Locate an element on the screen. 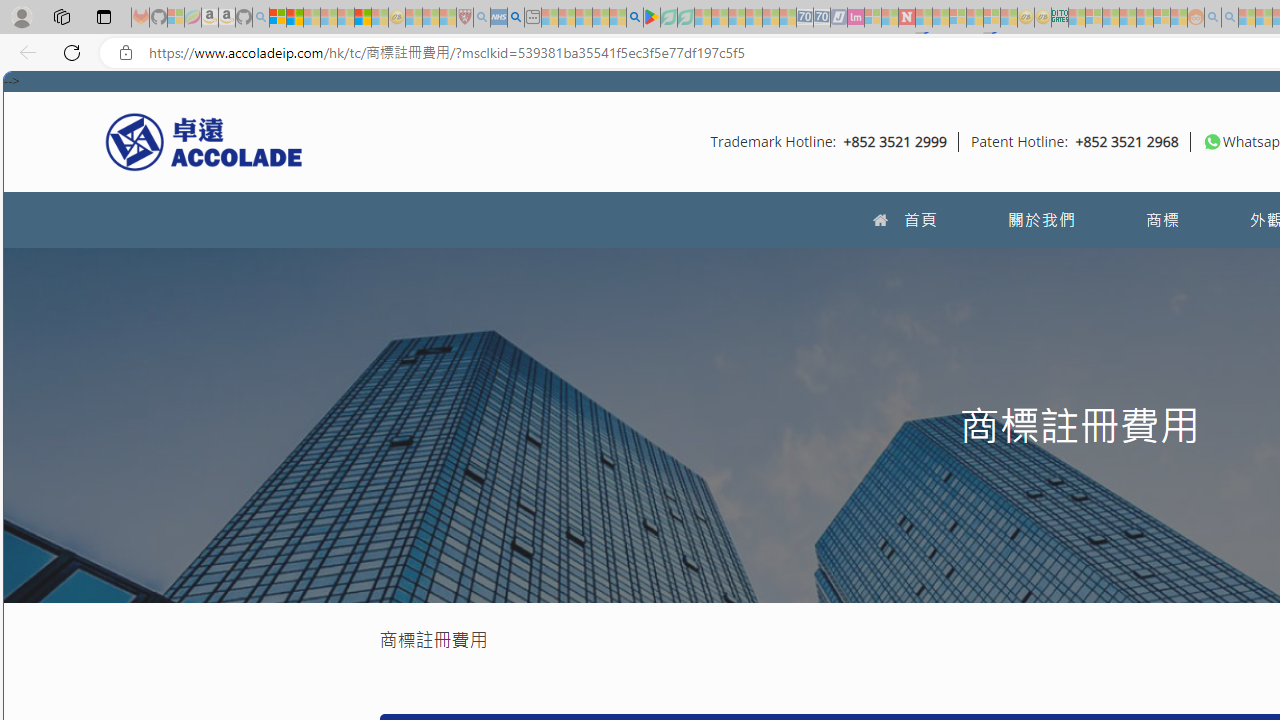  Cheap Hotels - Save70.com - Sleeping is located at coordinates (822, 18).